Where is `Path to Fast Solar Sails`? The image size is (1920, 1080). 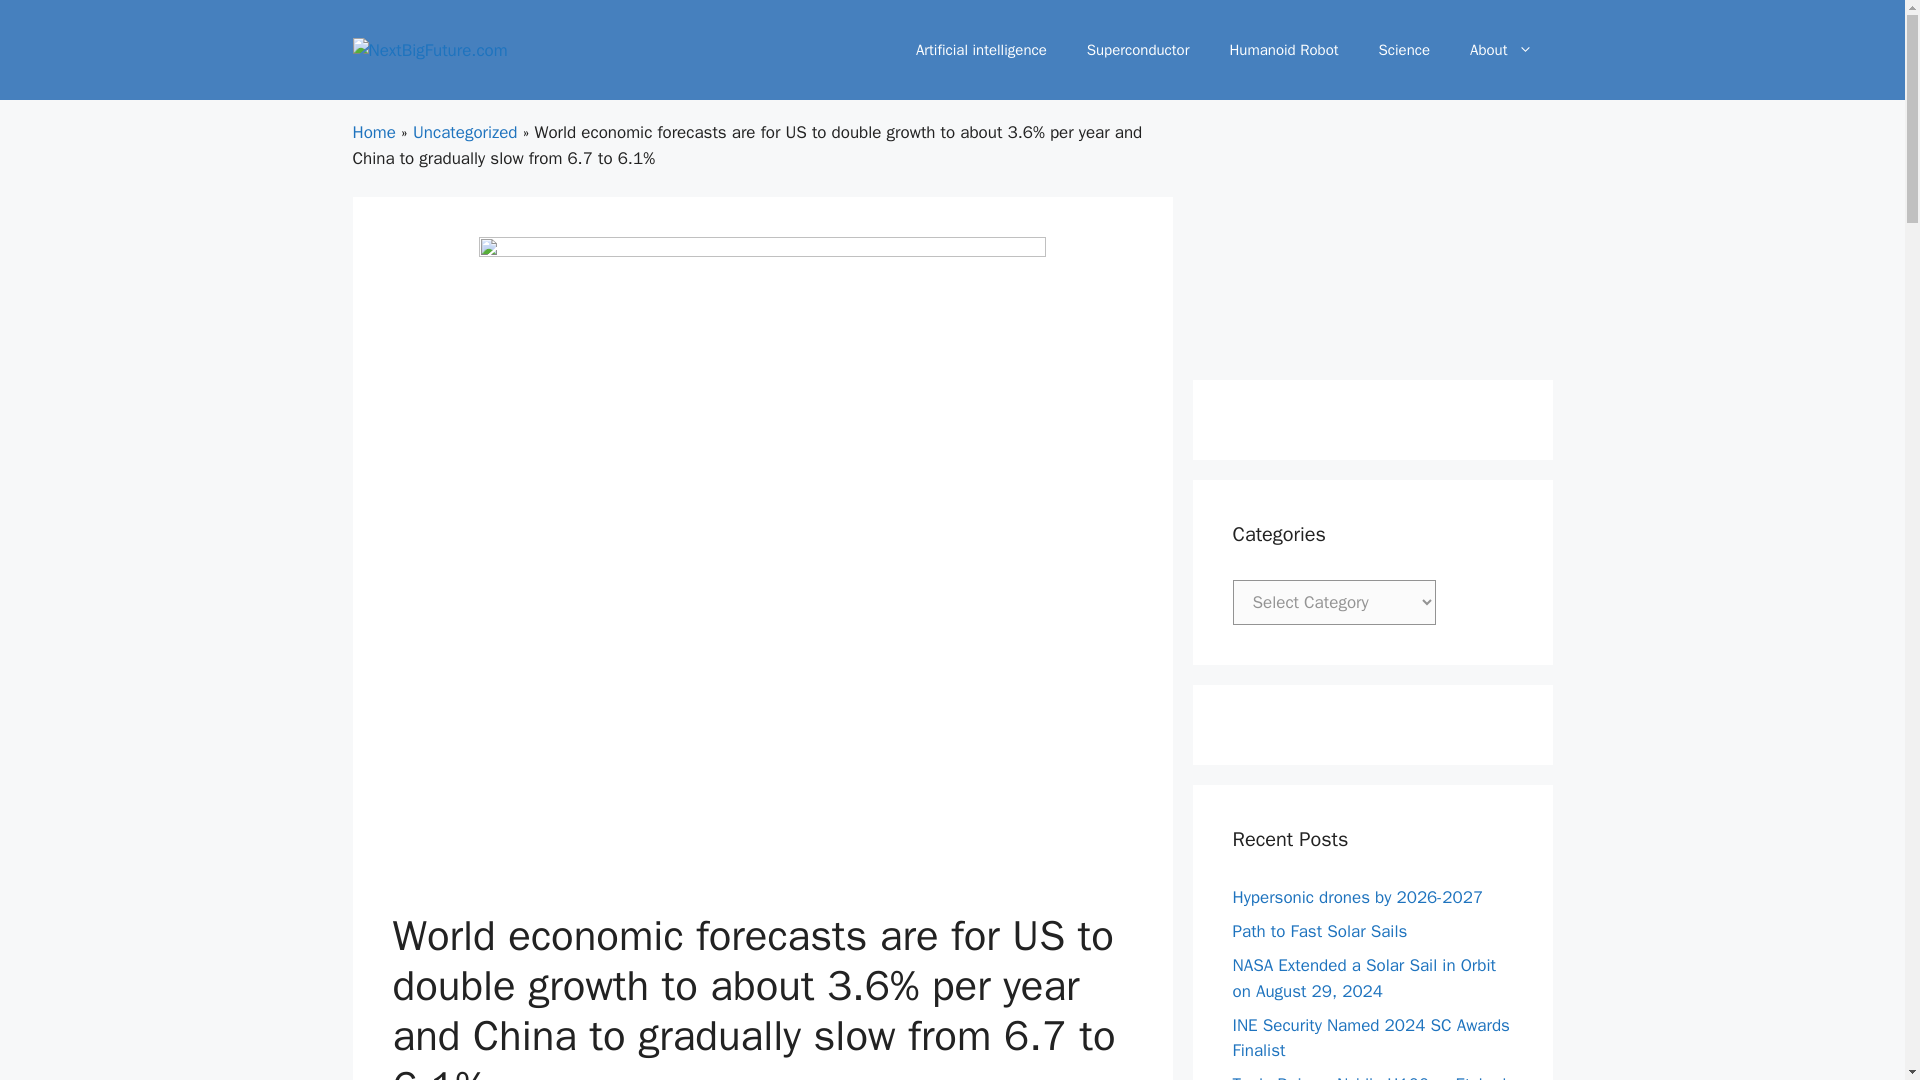 Path to Fast Solar Sails is located at coordinates (1320, 931).